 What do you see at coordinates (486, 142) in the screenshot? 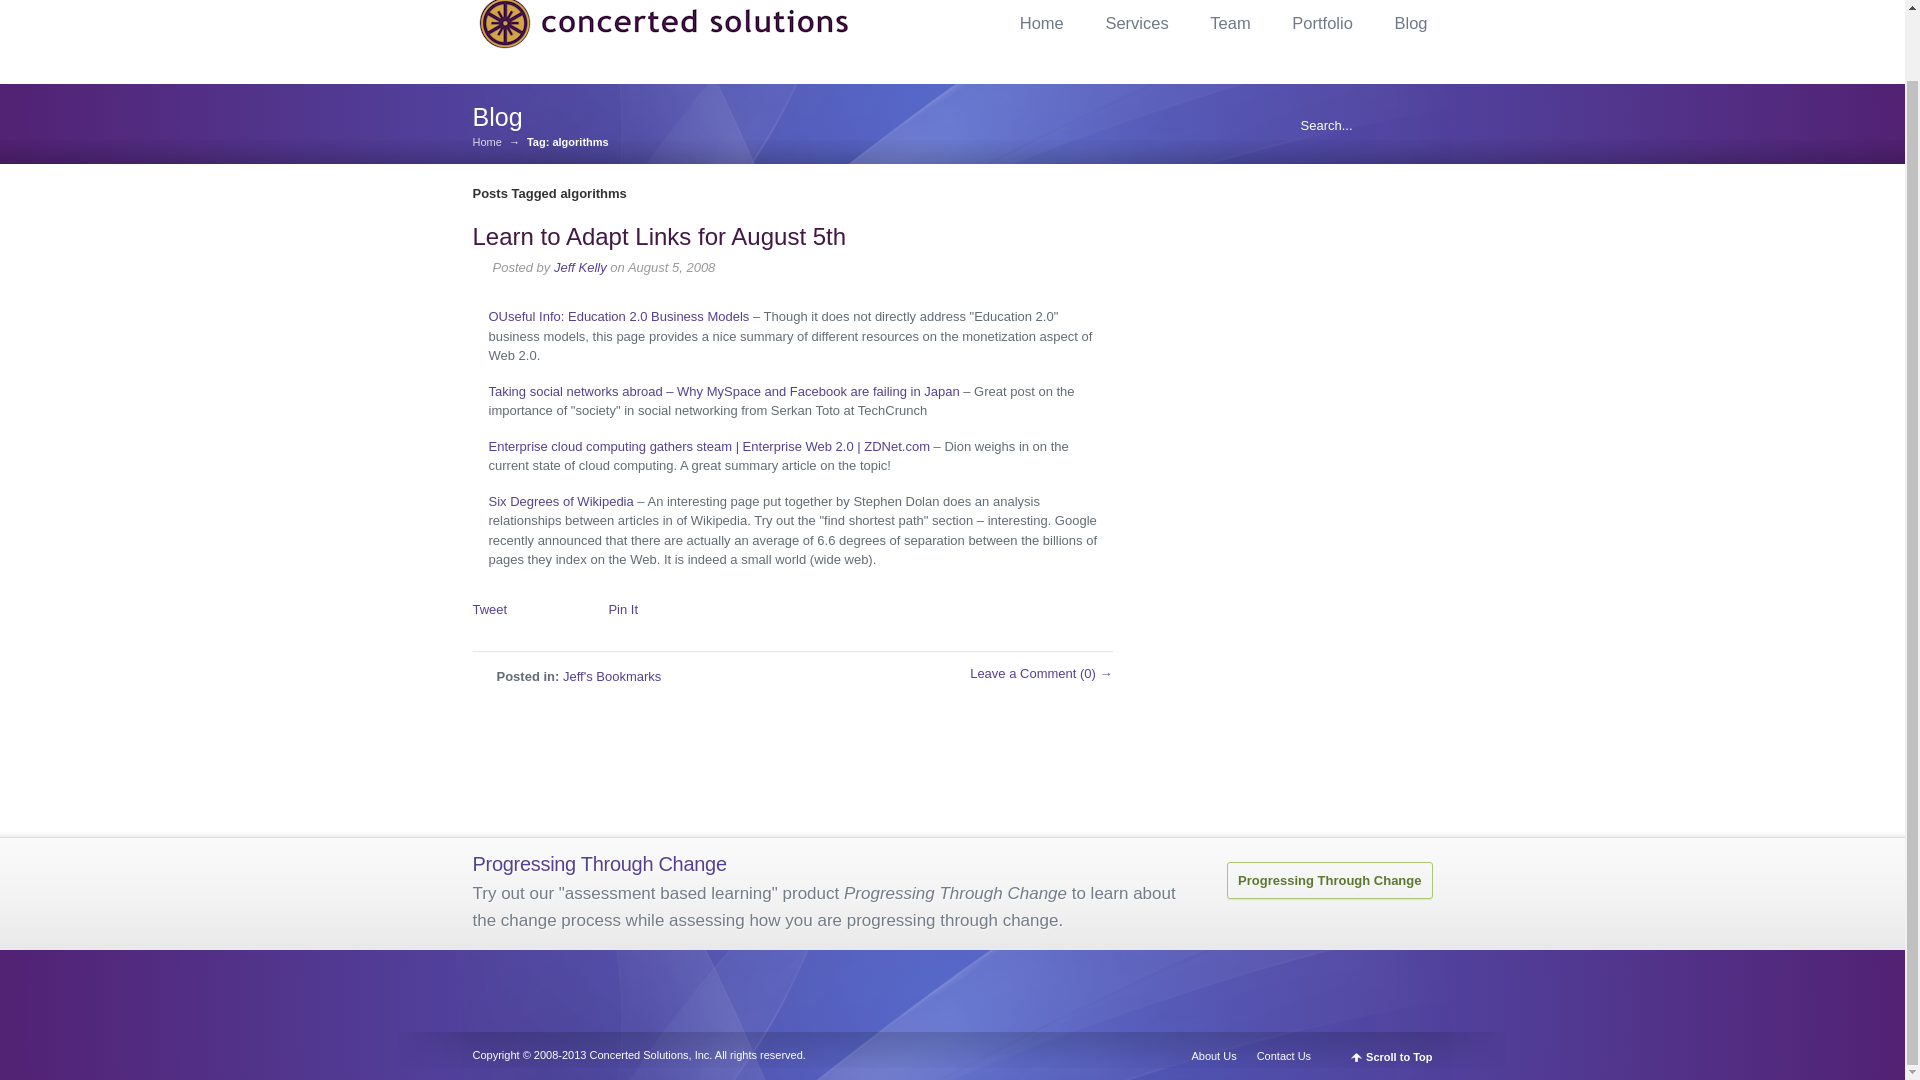
I see `Home` at bounding box center [486, 142].